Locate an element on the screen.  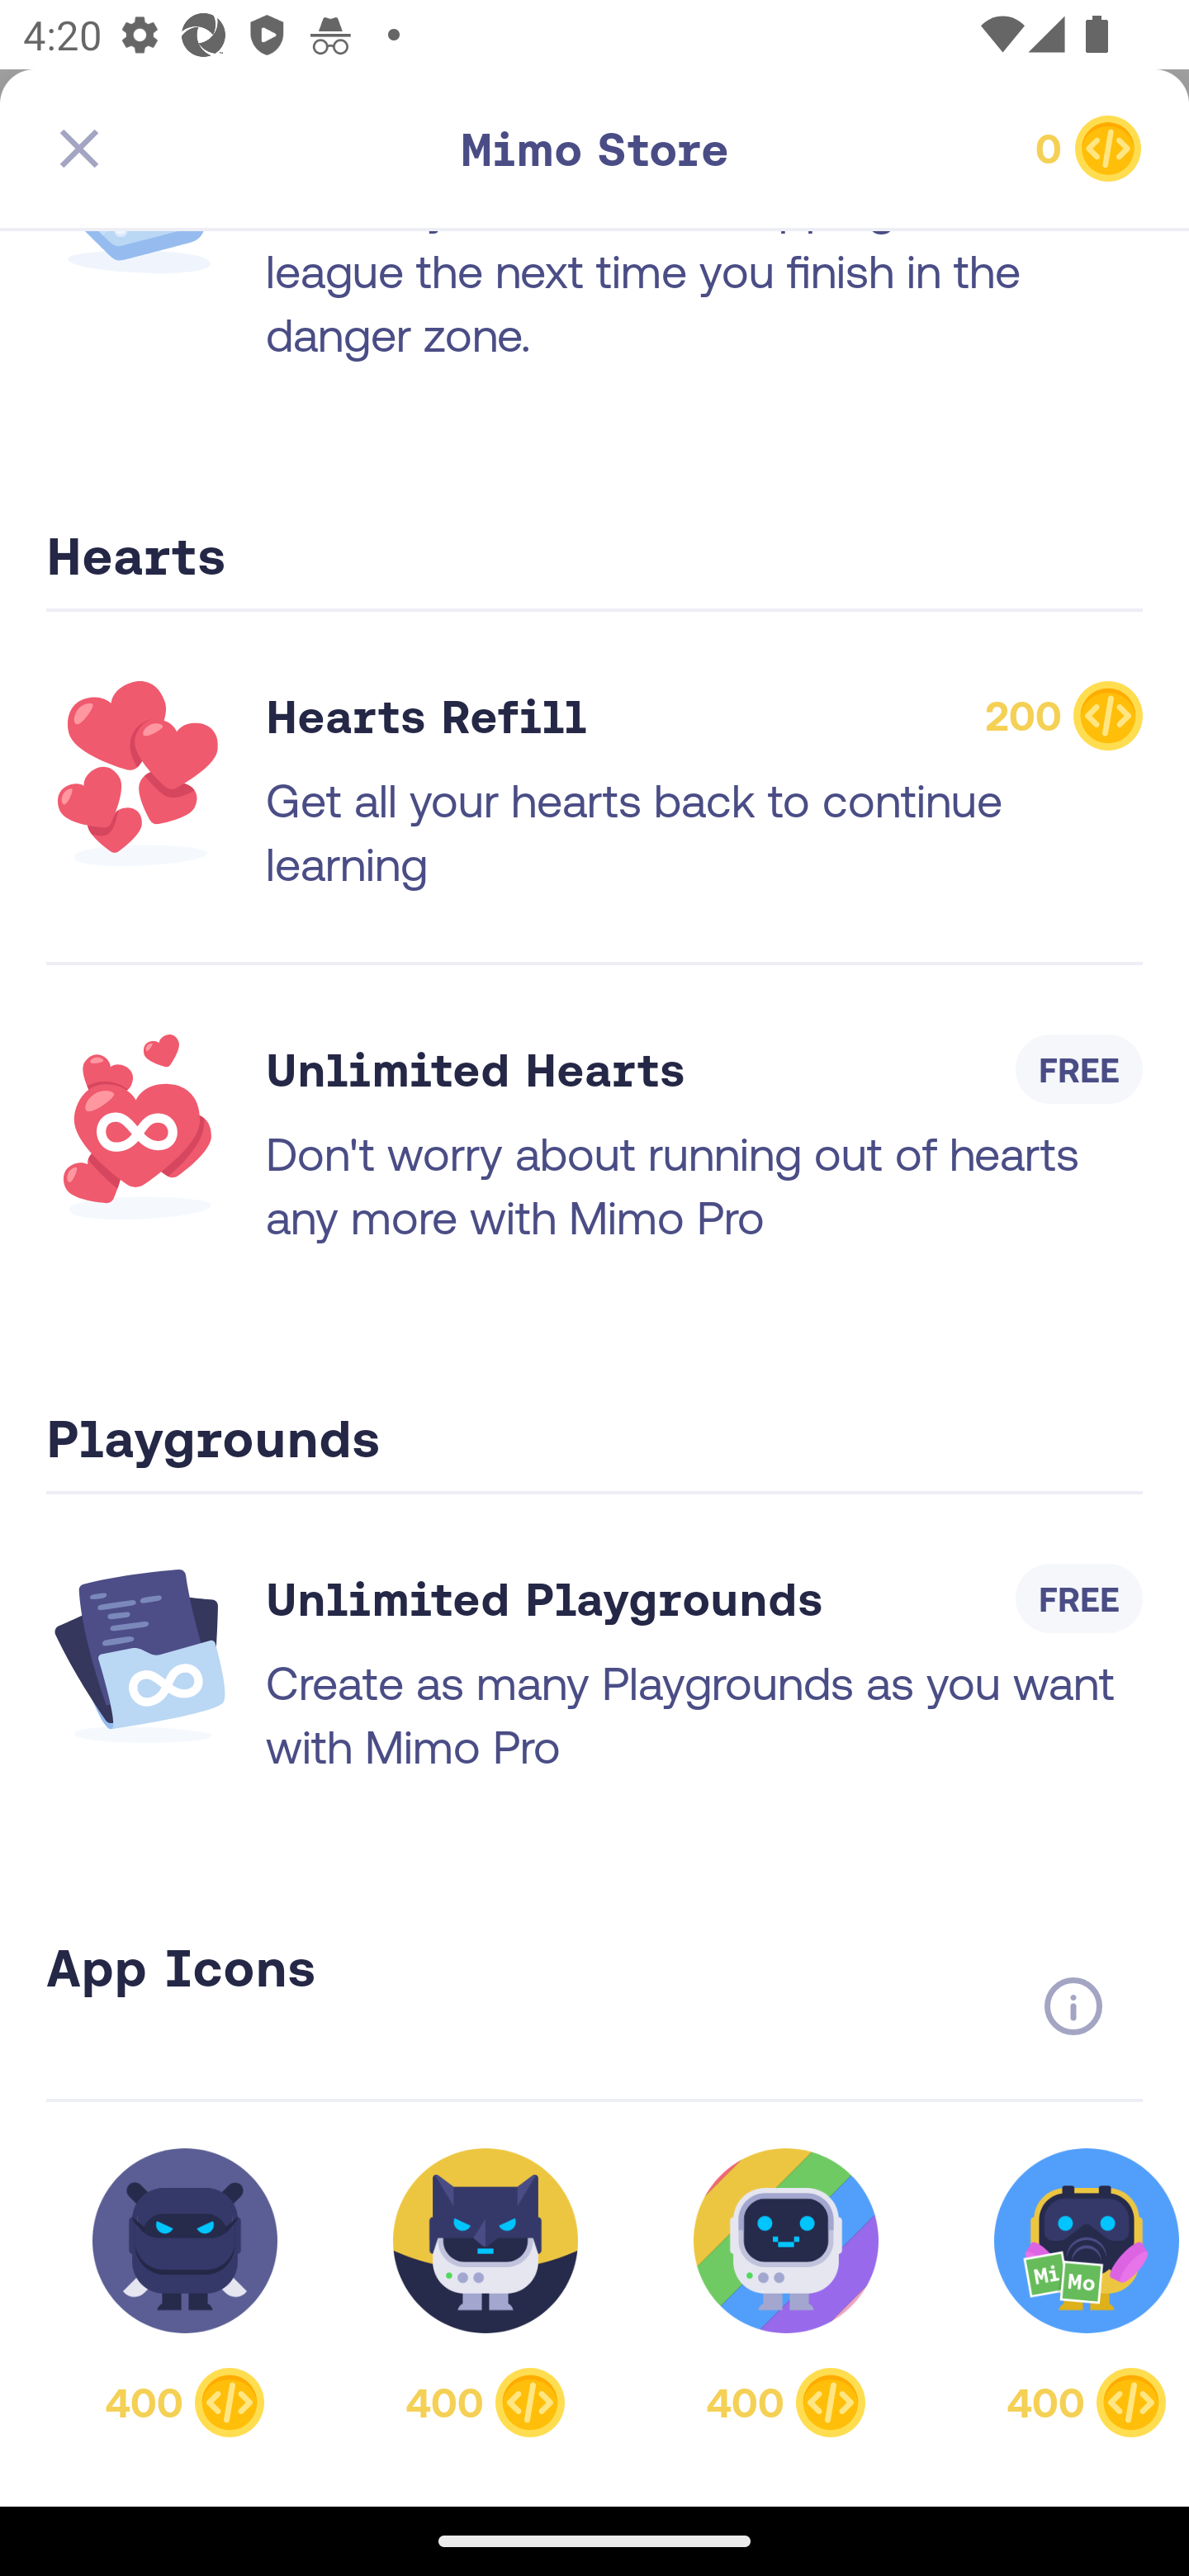
Store App Icon 400 Store Coins Icon is located at coordinates (185, 2292).